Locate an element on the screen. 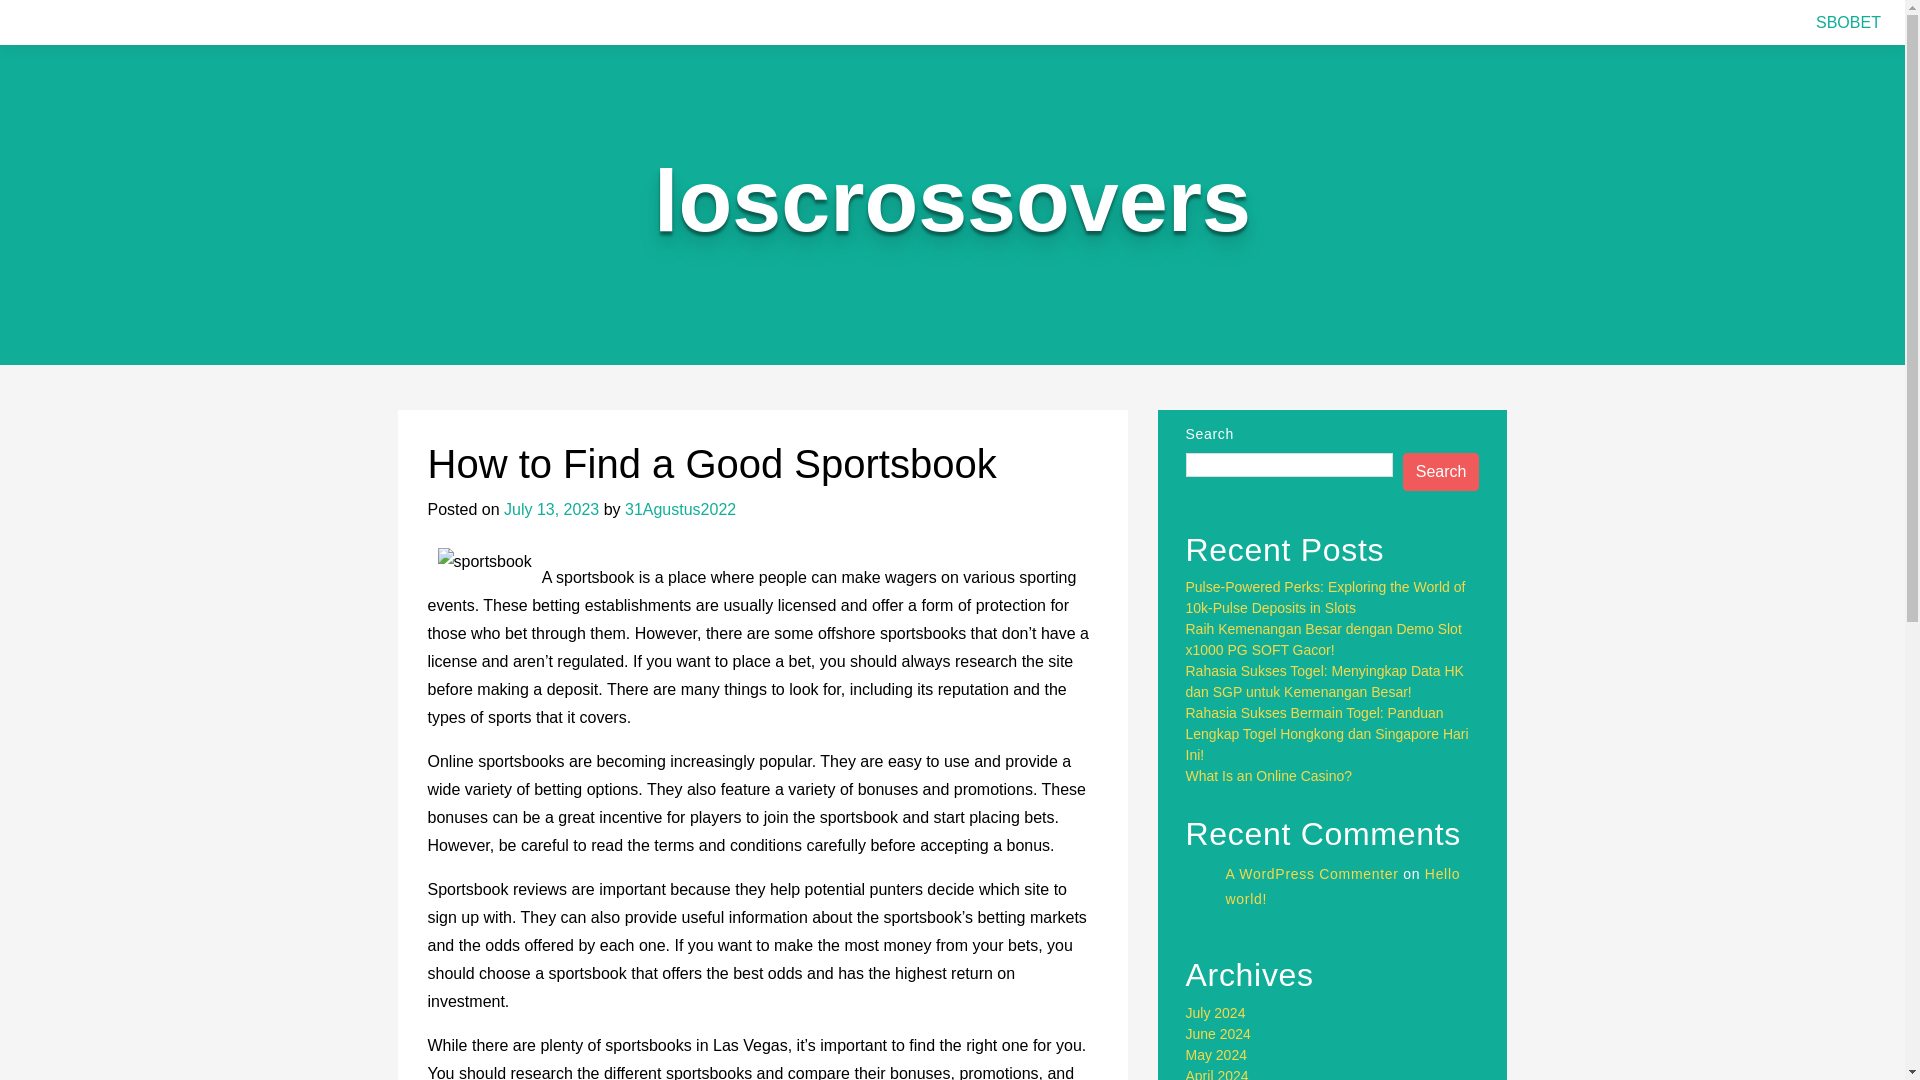 This screenshot has height=1080, width=1920. June 2024 is located at coordinates (1218, 1012).